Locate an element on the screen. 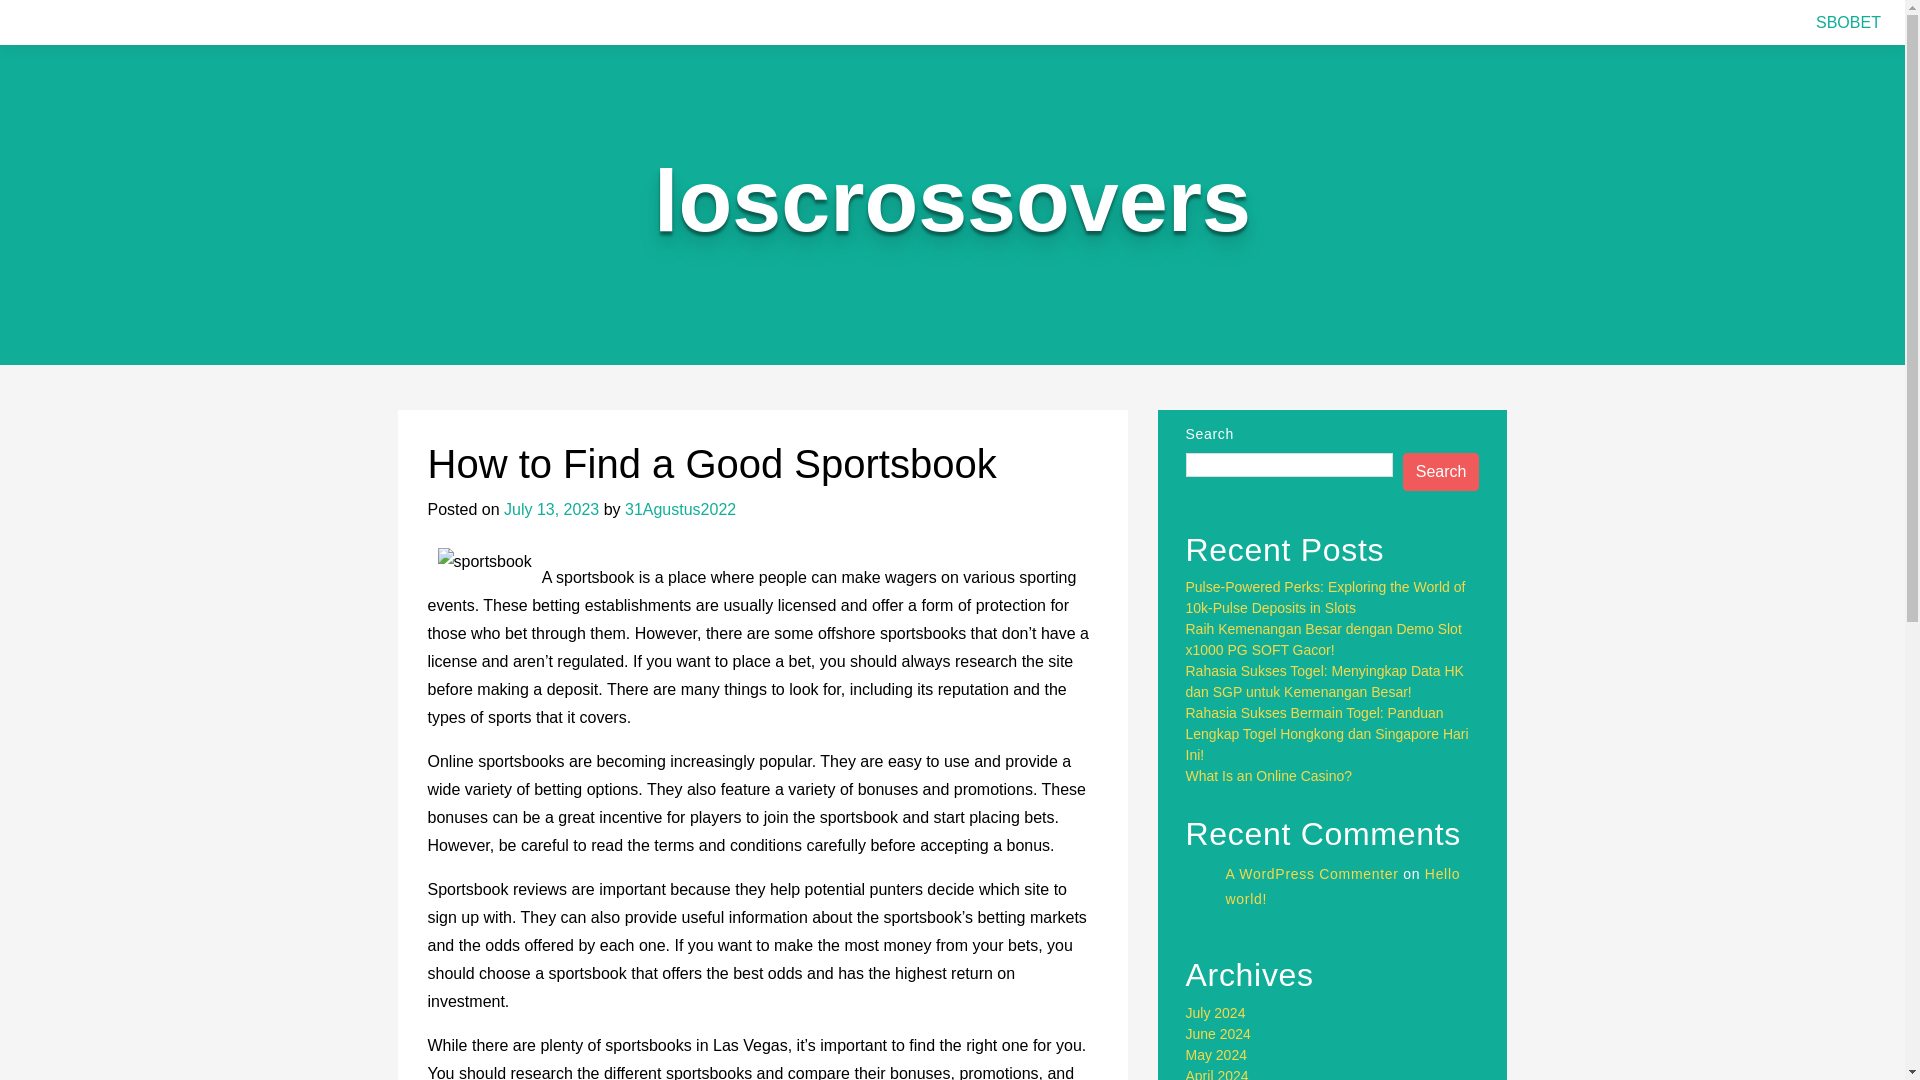 This screenshot has height=1080, width=1920. June 2024 is located at coordinates (1218, 1012).